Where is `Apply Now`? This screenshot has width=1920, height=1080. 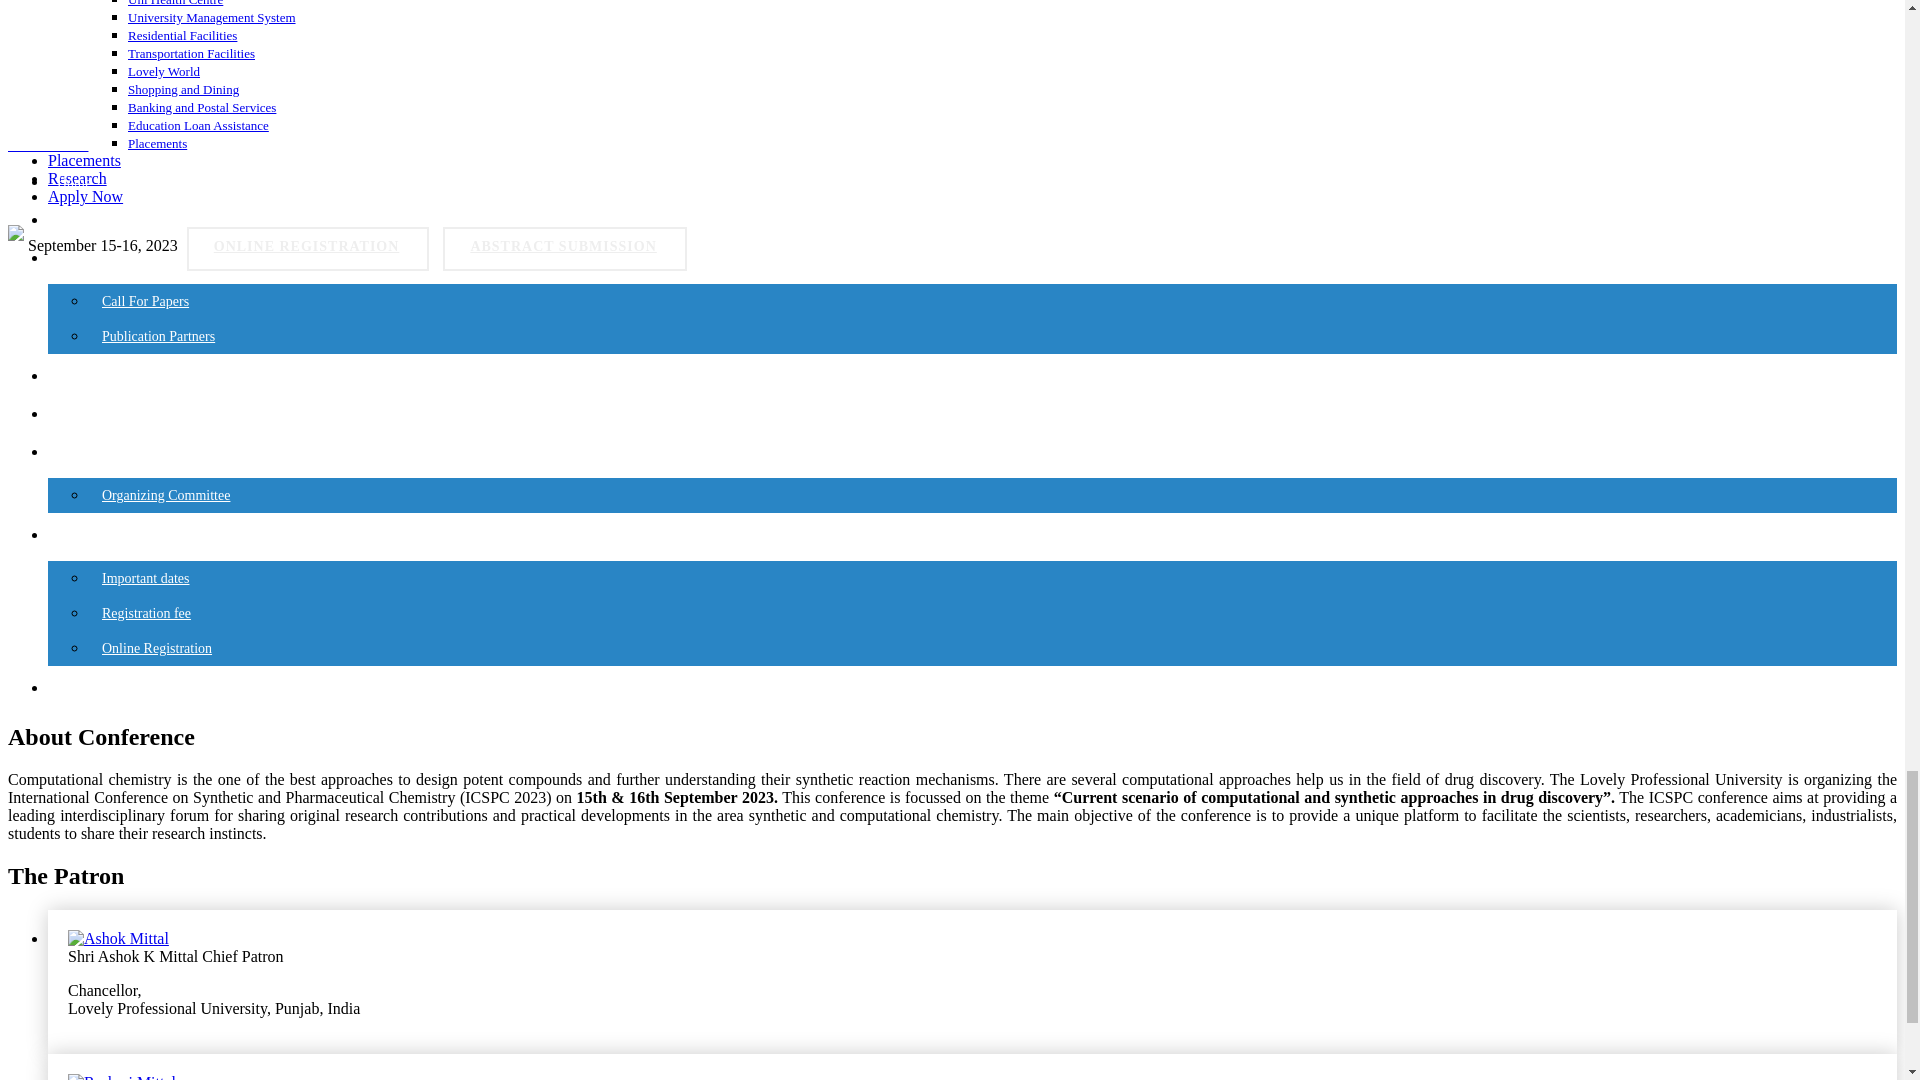 Apply Now is located at coordinates (287, 196).